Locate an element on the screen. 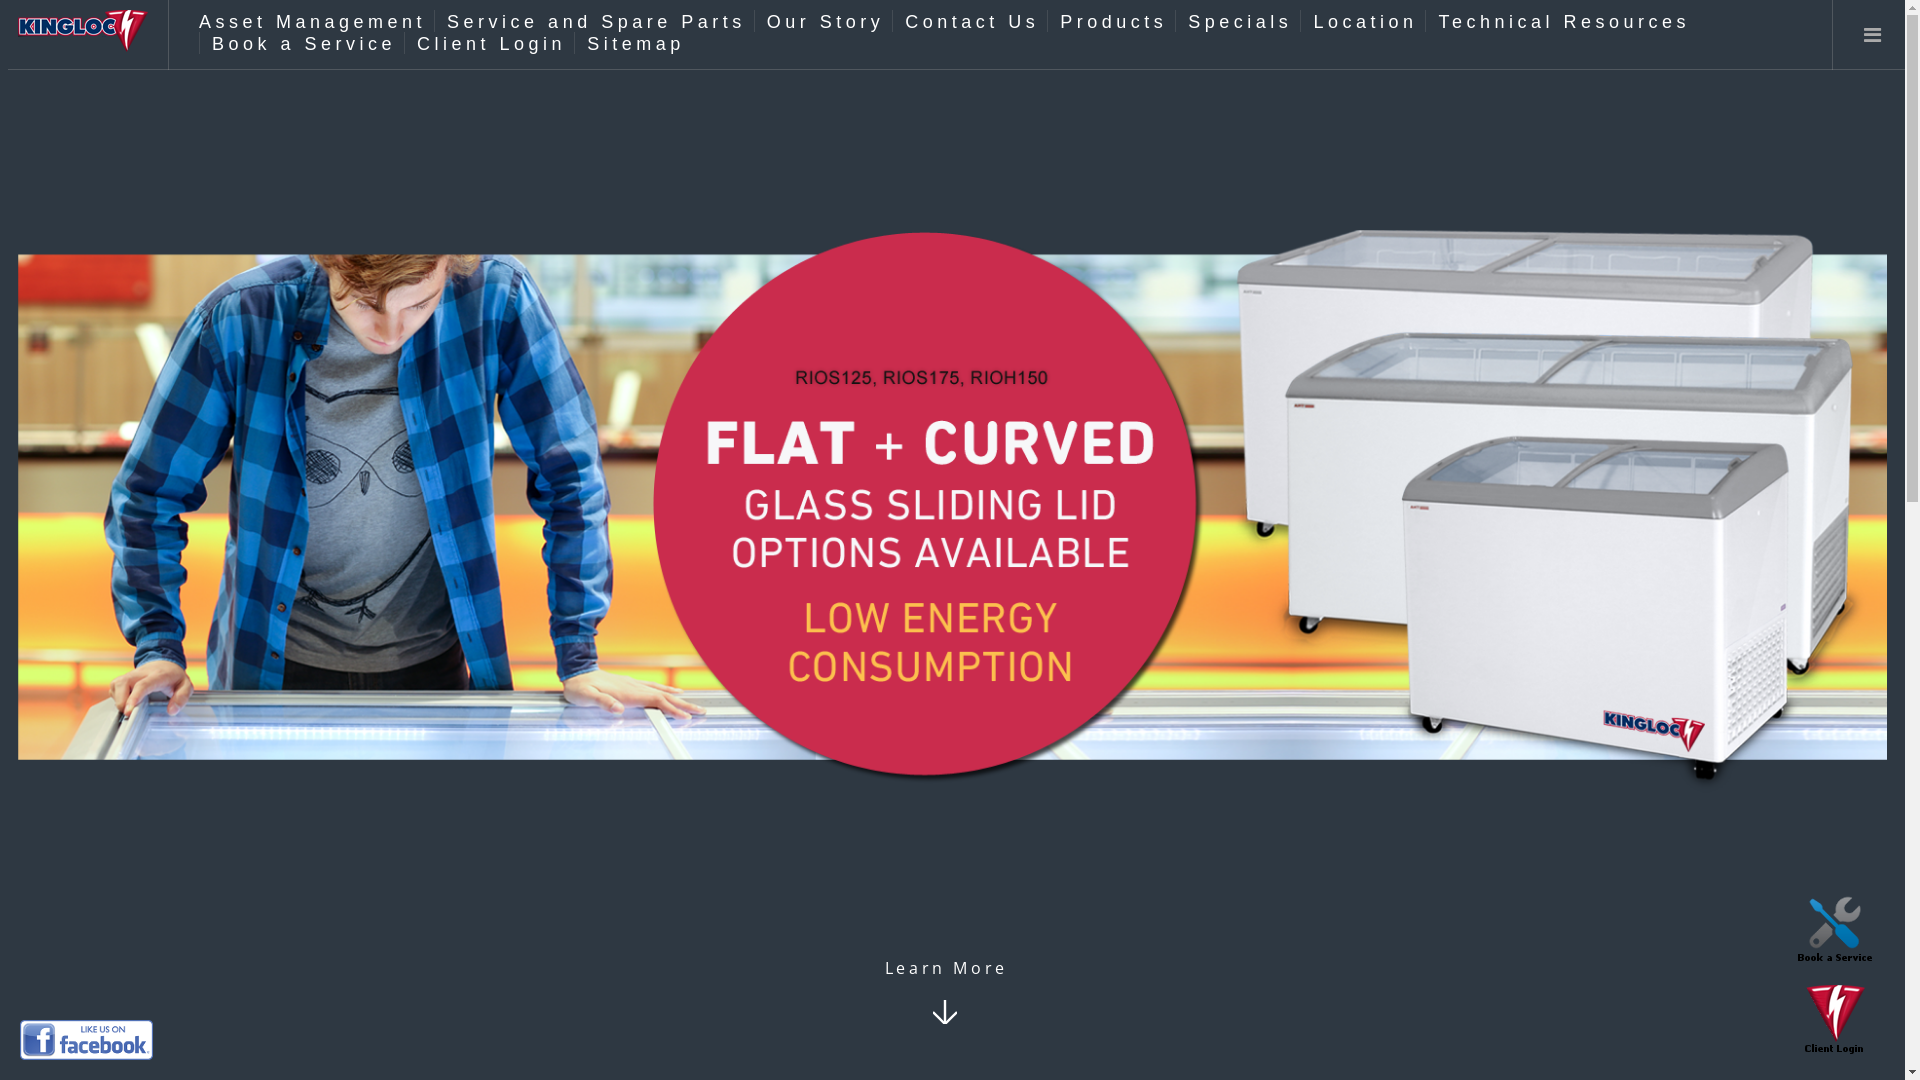 This screenshot has width=1920, height=1080. Book a Service is located at coordinates (304, 44).